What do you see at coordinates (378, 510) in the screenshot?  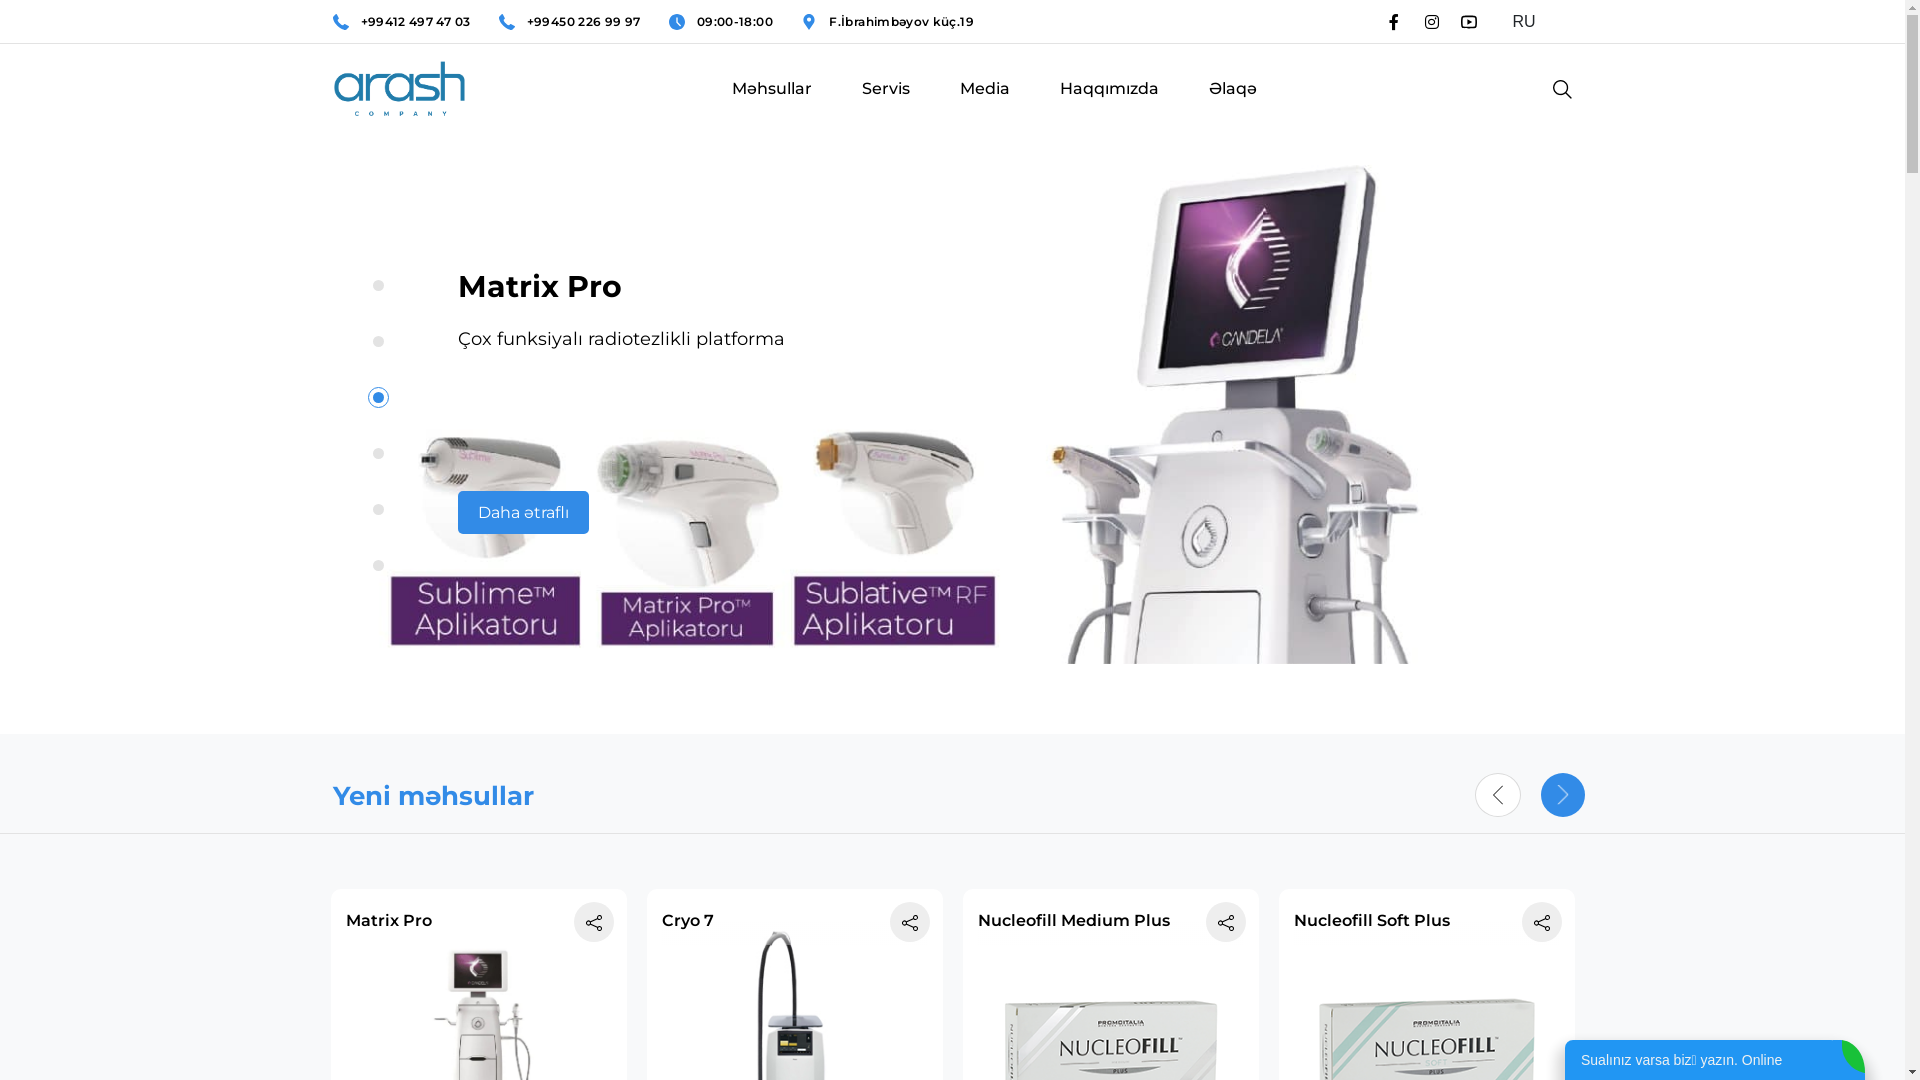 I see `5` at bounding box center [378, 510].